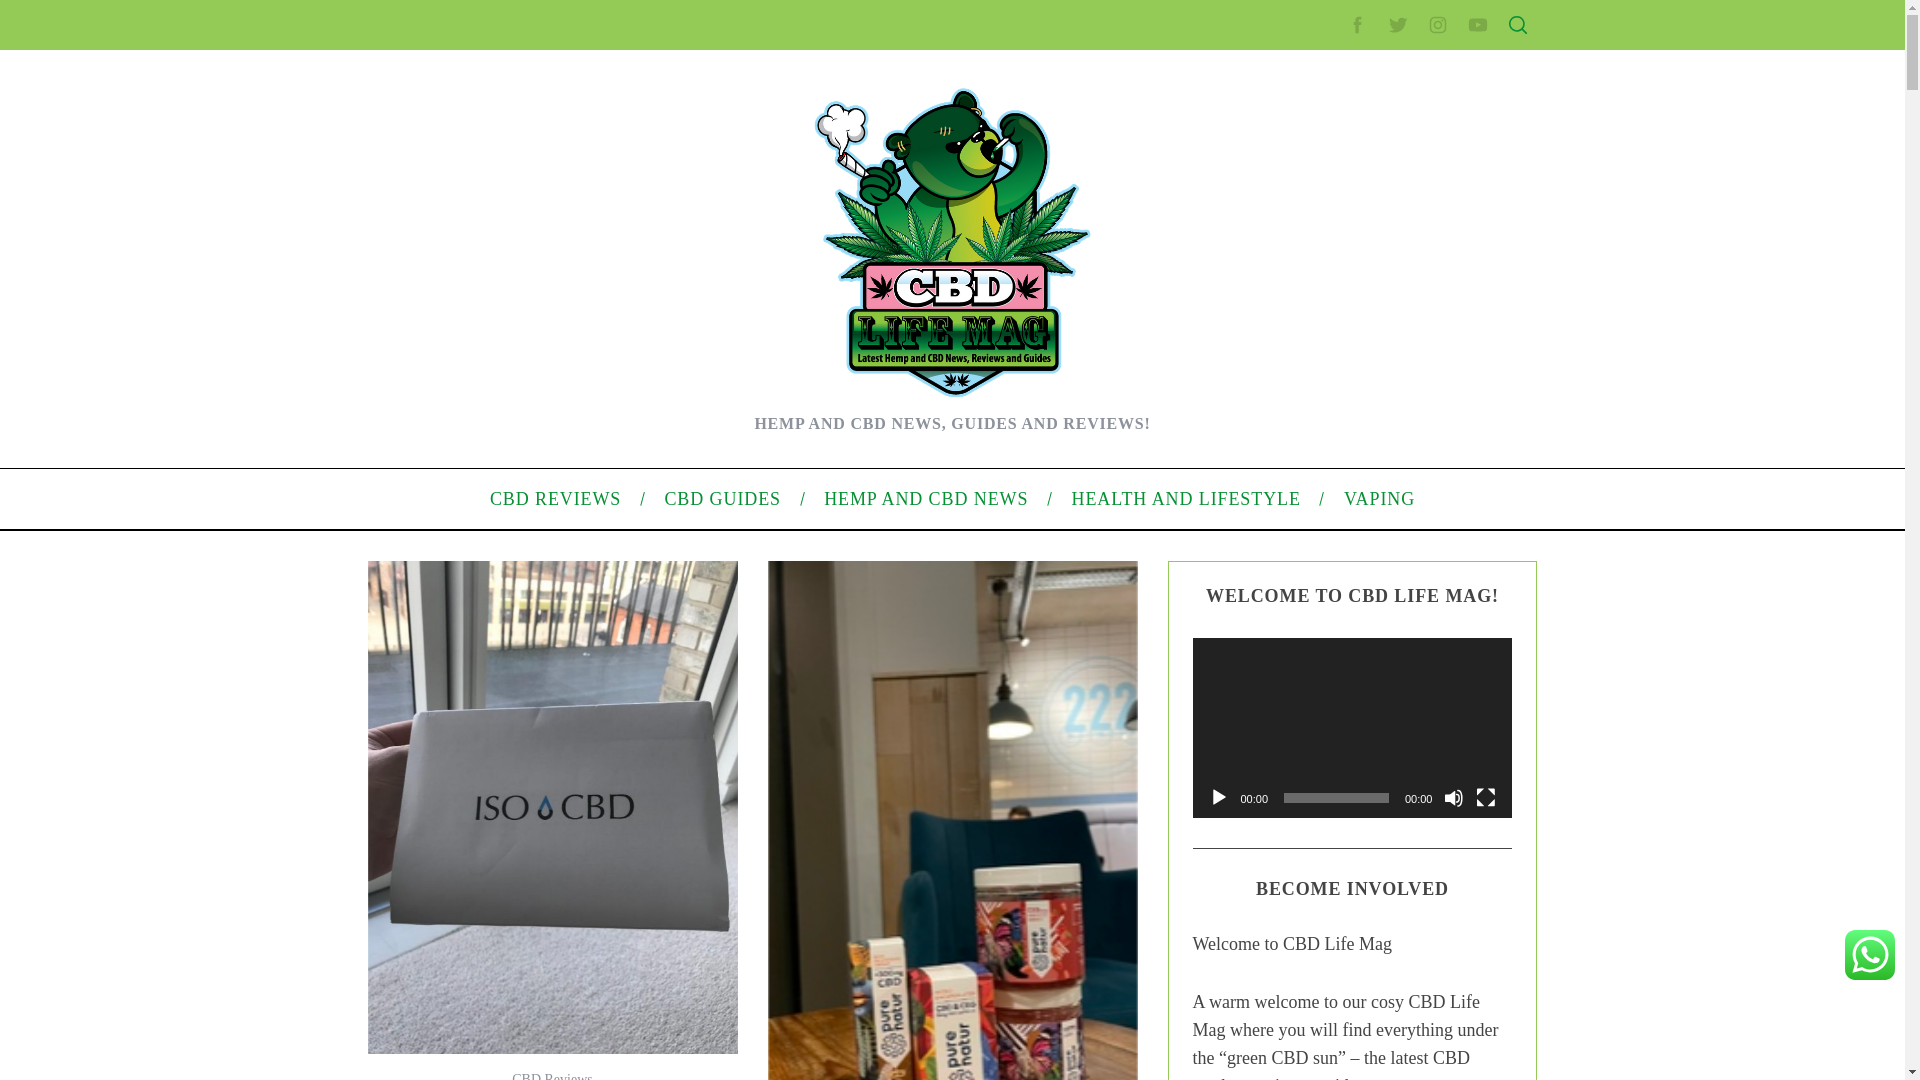 The image size is (1920, 1080). Describe the element at coordinates (1288, 674) in the screenshot. I see `Blog` at that location.